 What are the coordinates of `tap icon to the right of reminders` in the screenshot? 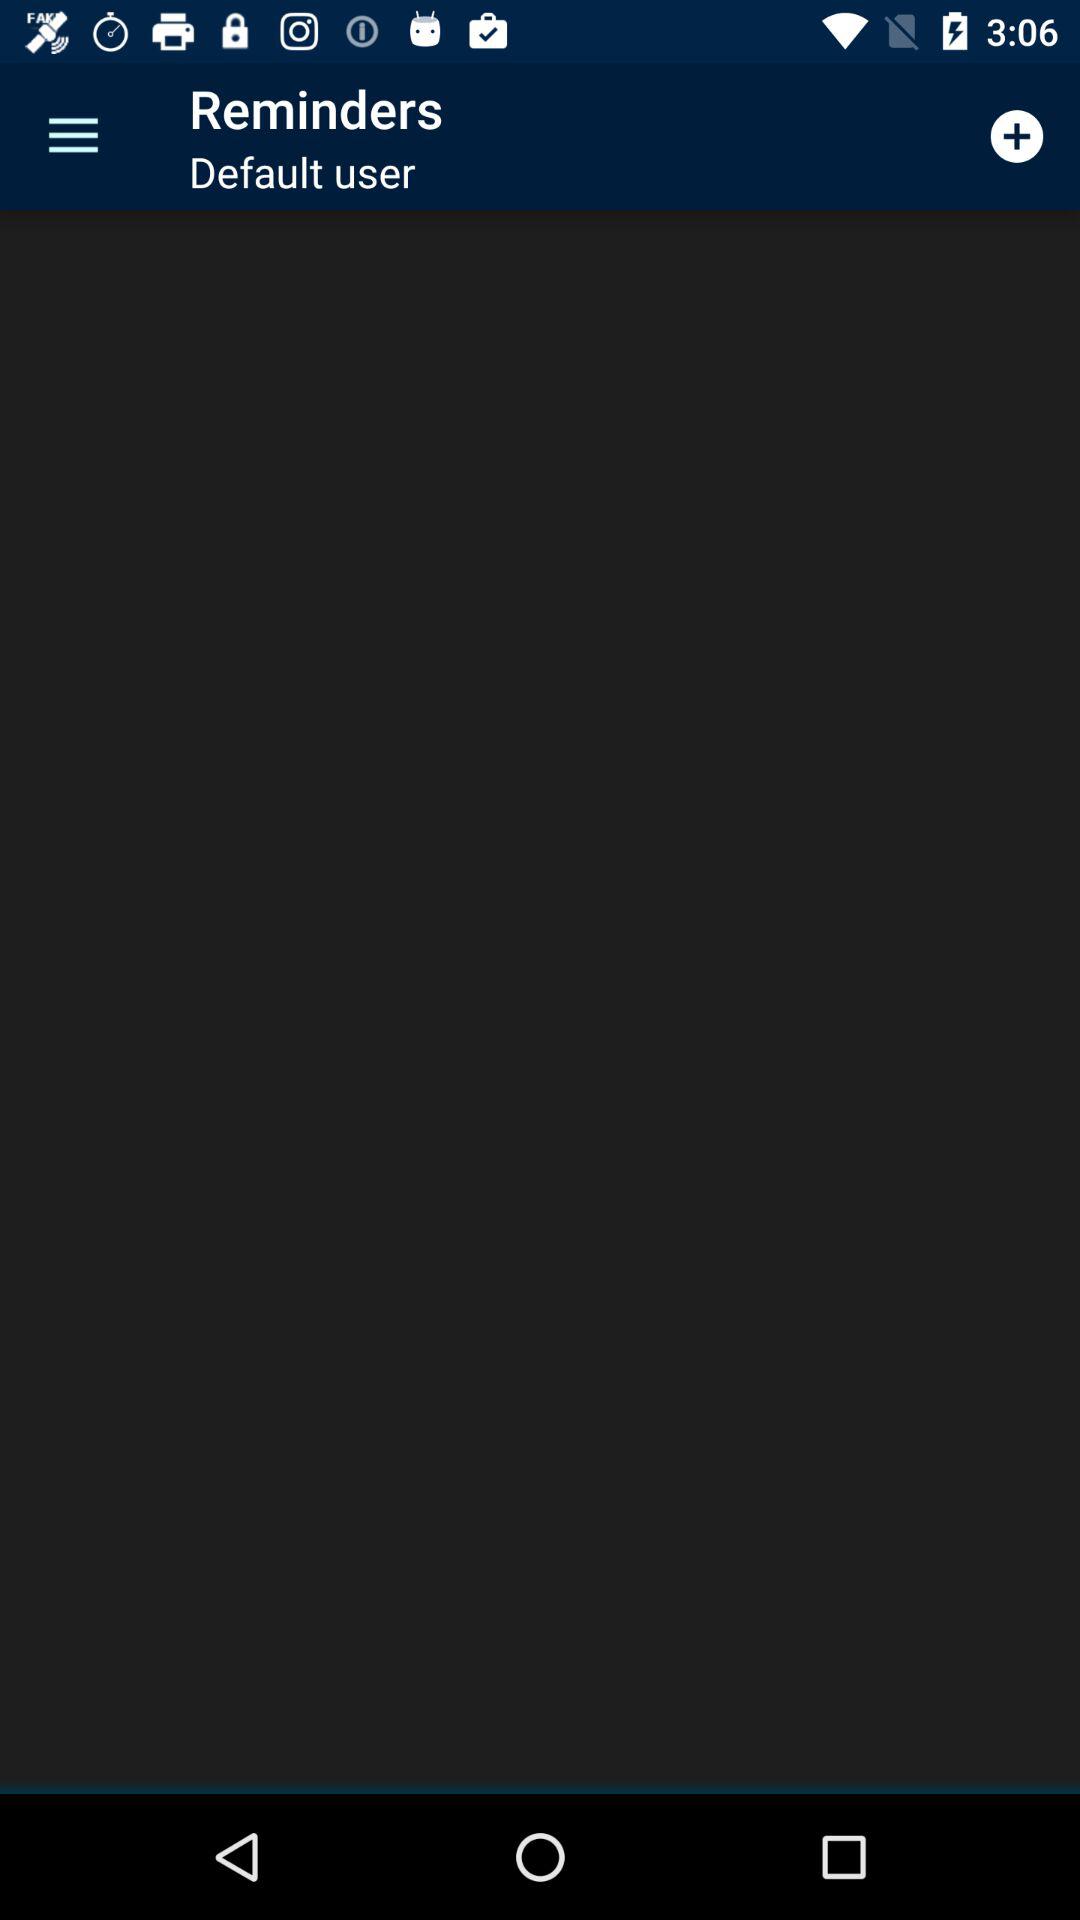 It's located at (1016, 136).